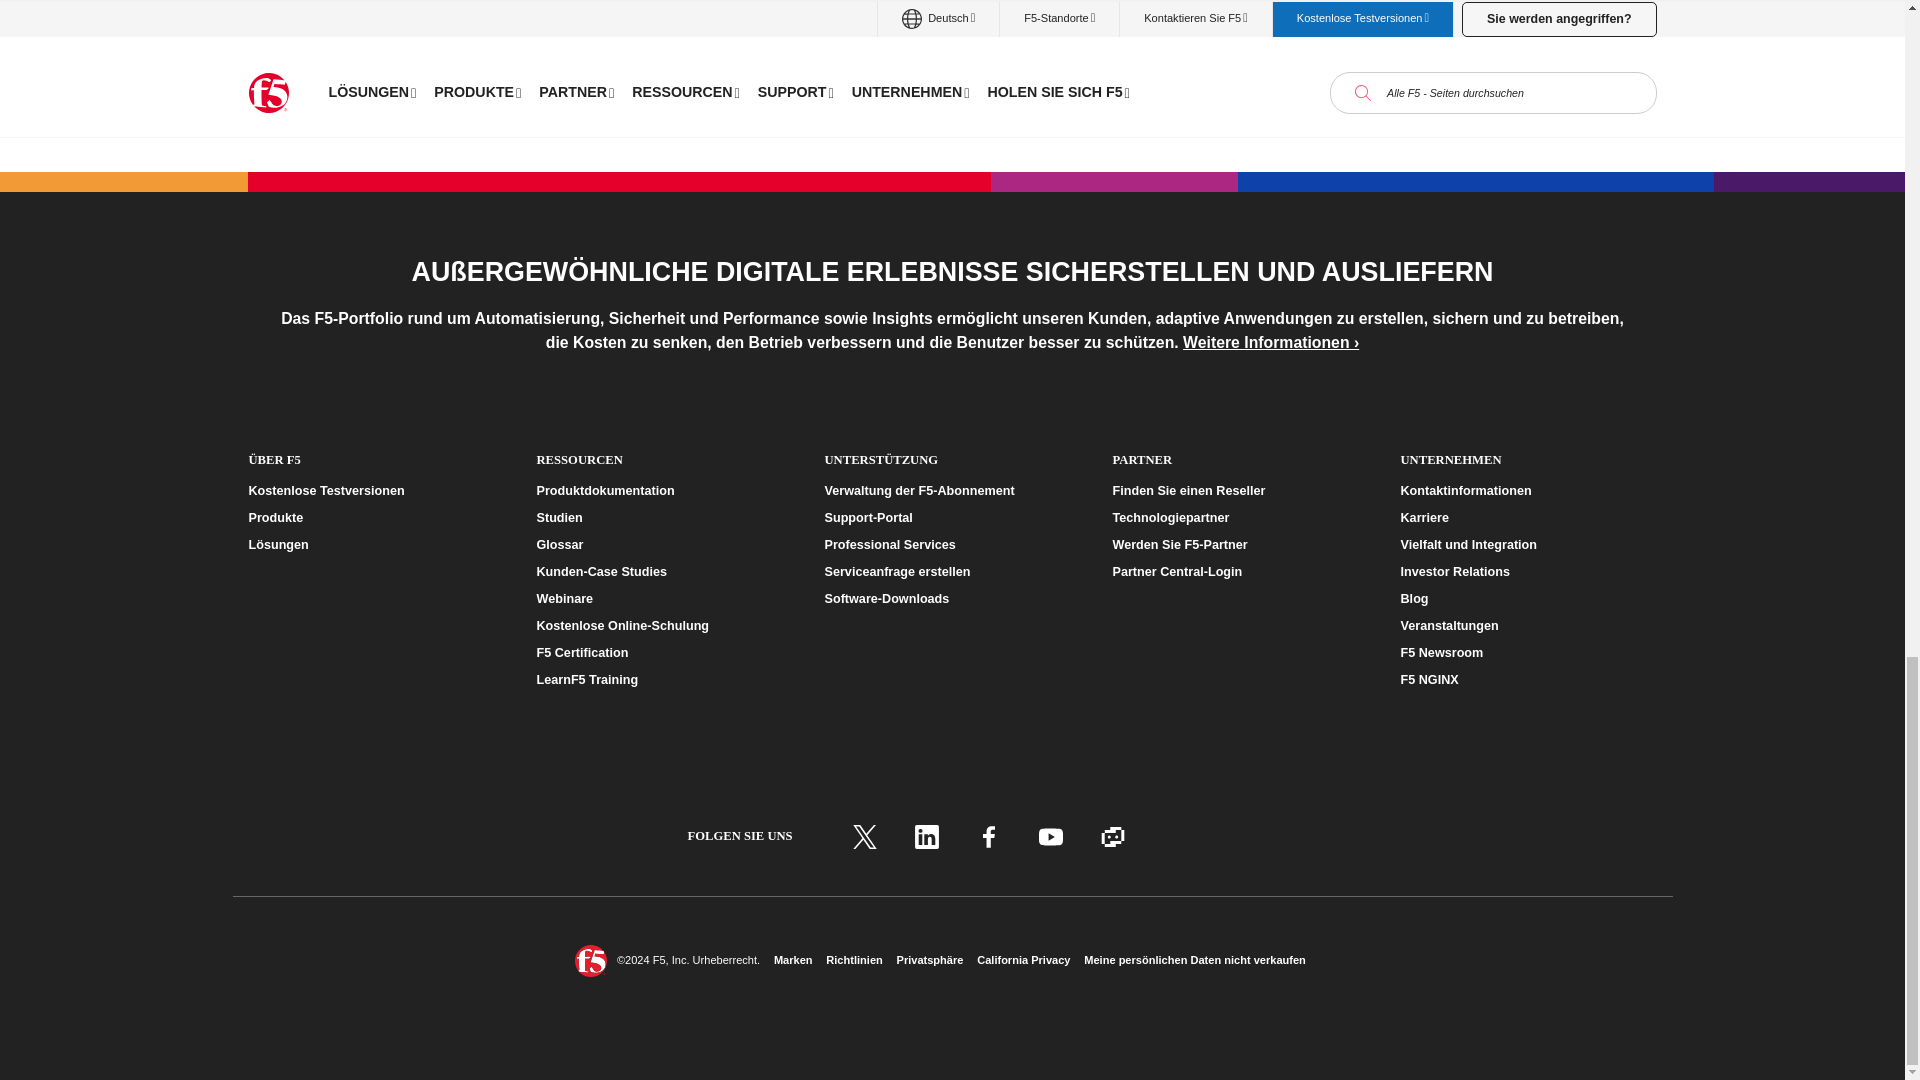 This screenshot has height=1080, width=1920. What do you see at coordinates (375, 491) in the screenshot?
I see `Kostenlose Testversionen` at bounding box center [375, 491].